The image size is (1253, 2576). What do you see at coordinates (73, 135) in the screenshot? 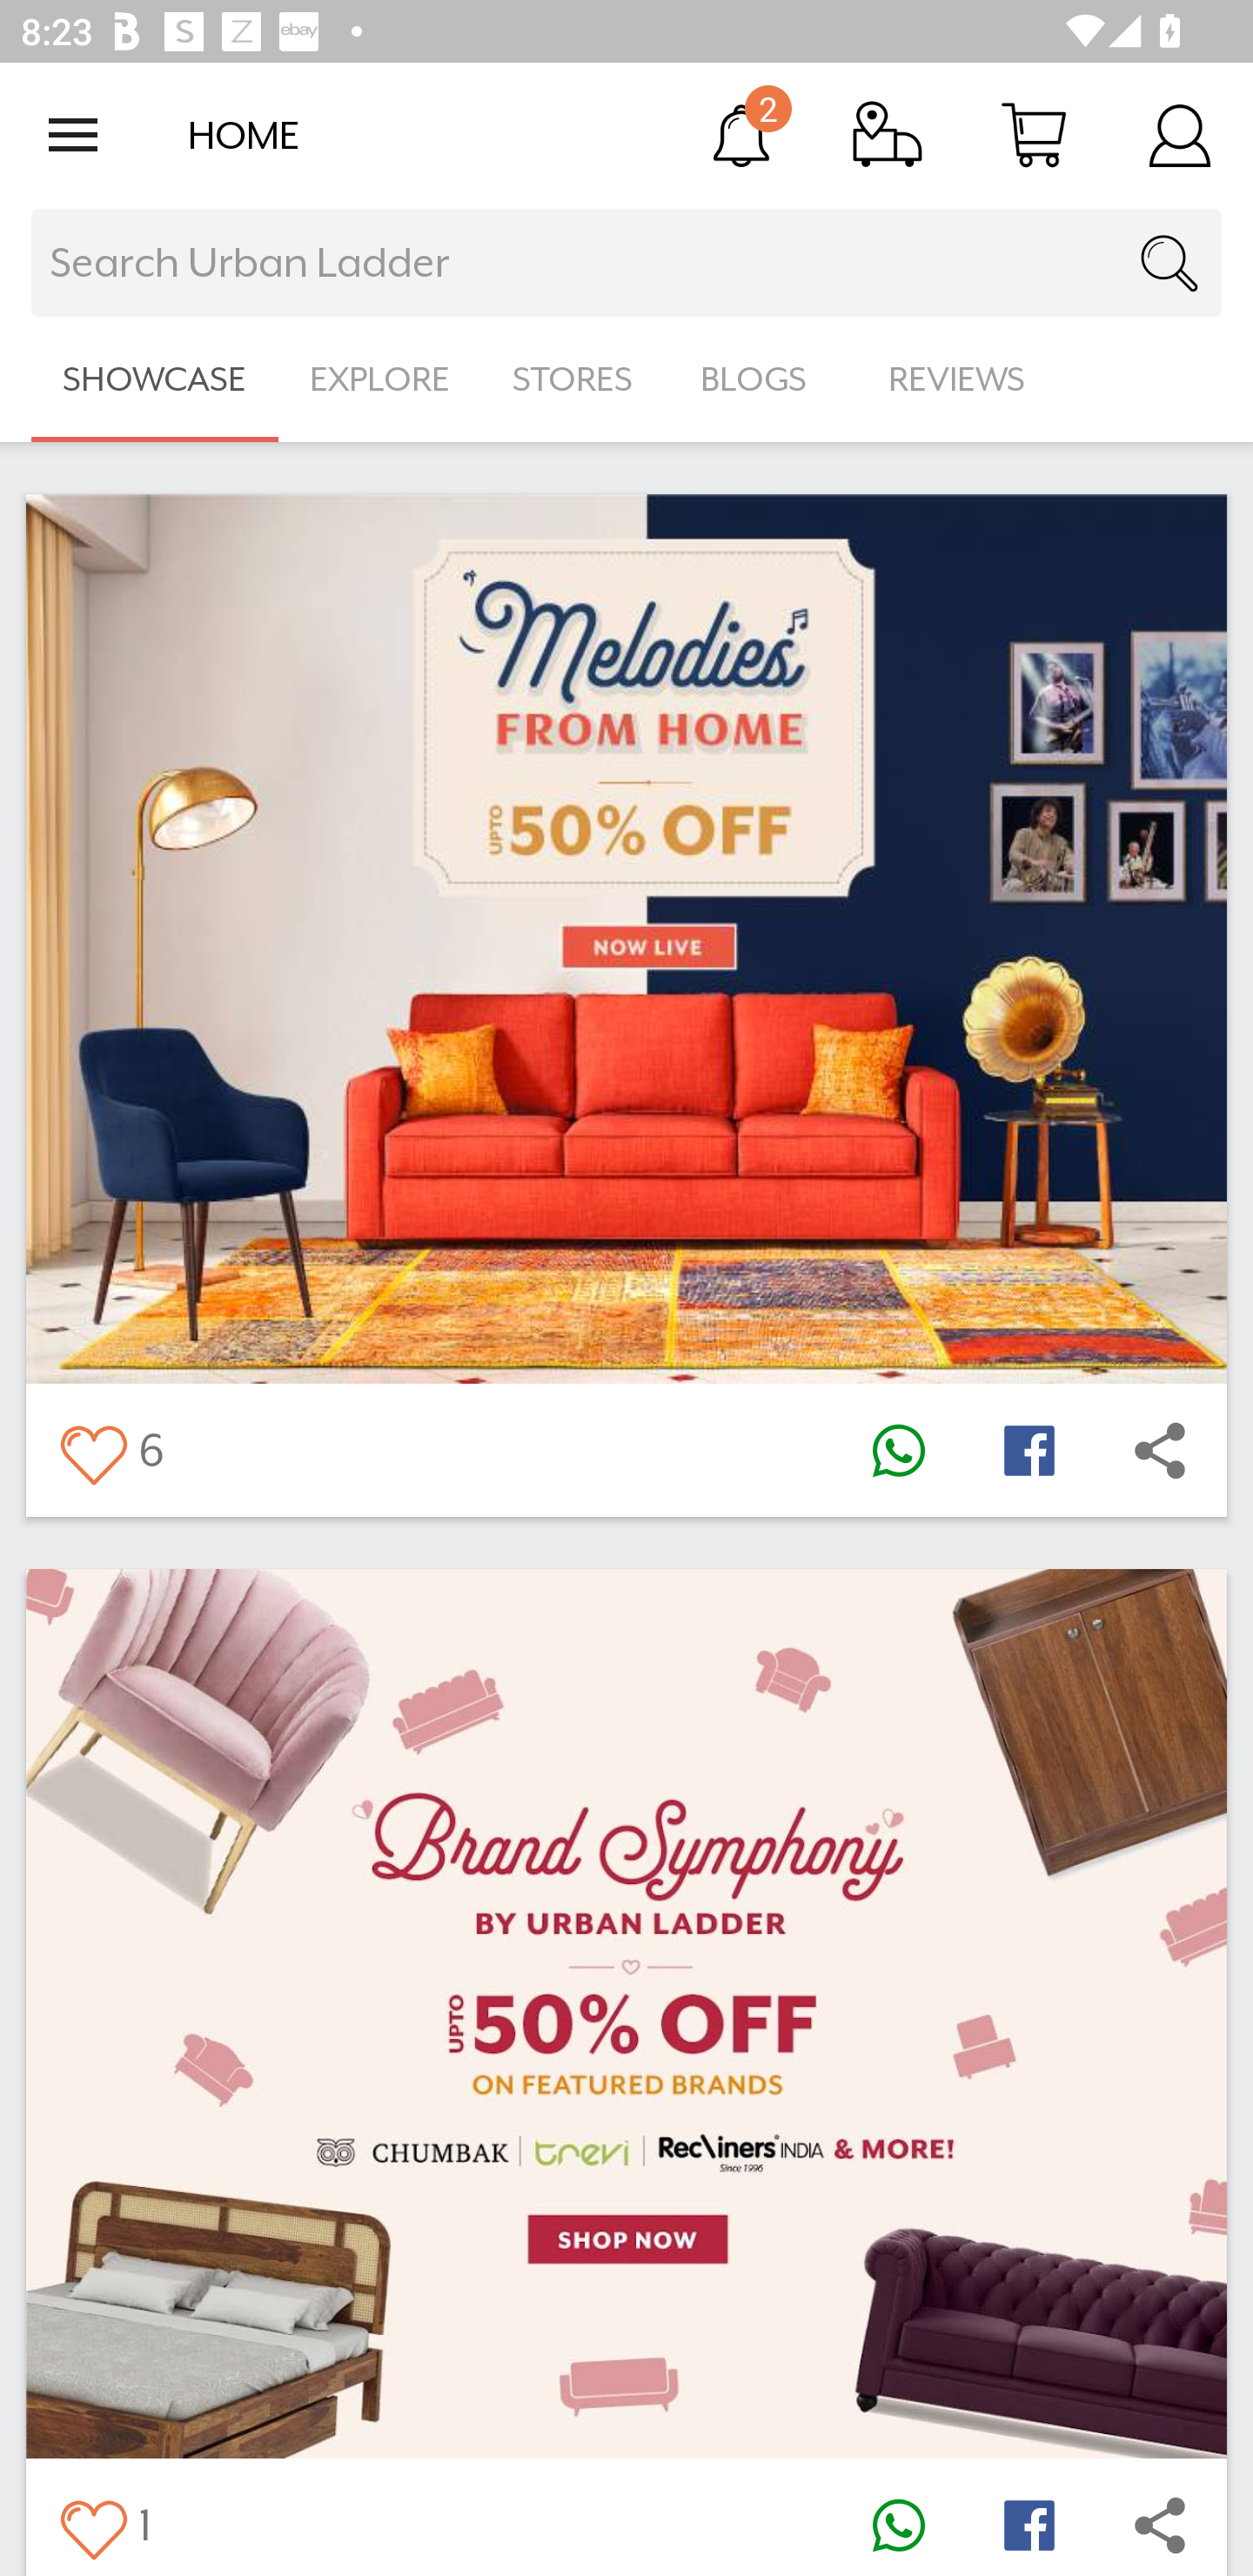
I see `Open navigation drawer` at bounding box center [73, 135].